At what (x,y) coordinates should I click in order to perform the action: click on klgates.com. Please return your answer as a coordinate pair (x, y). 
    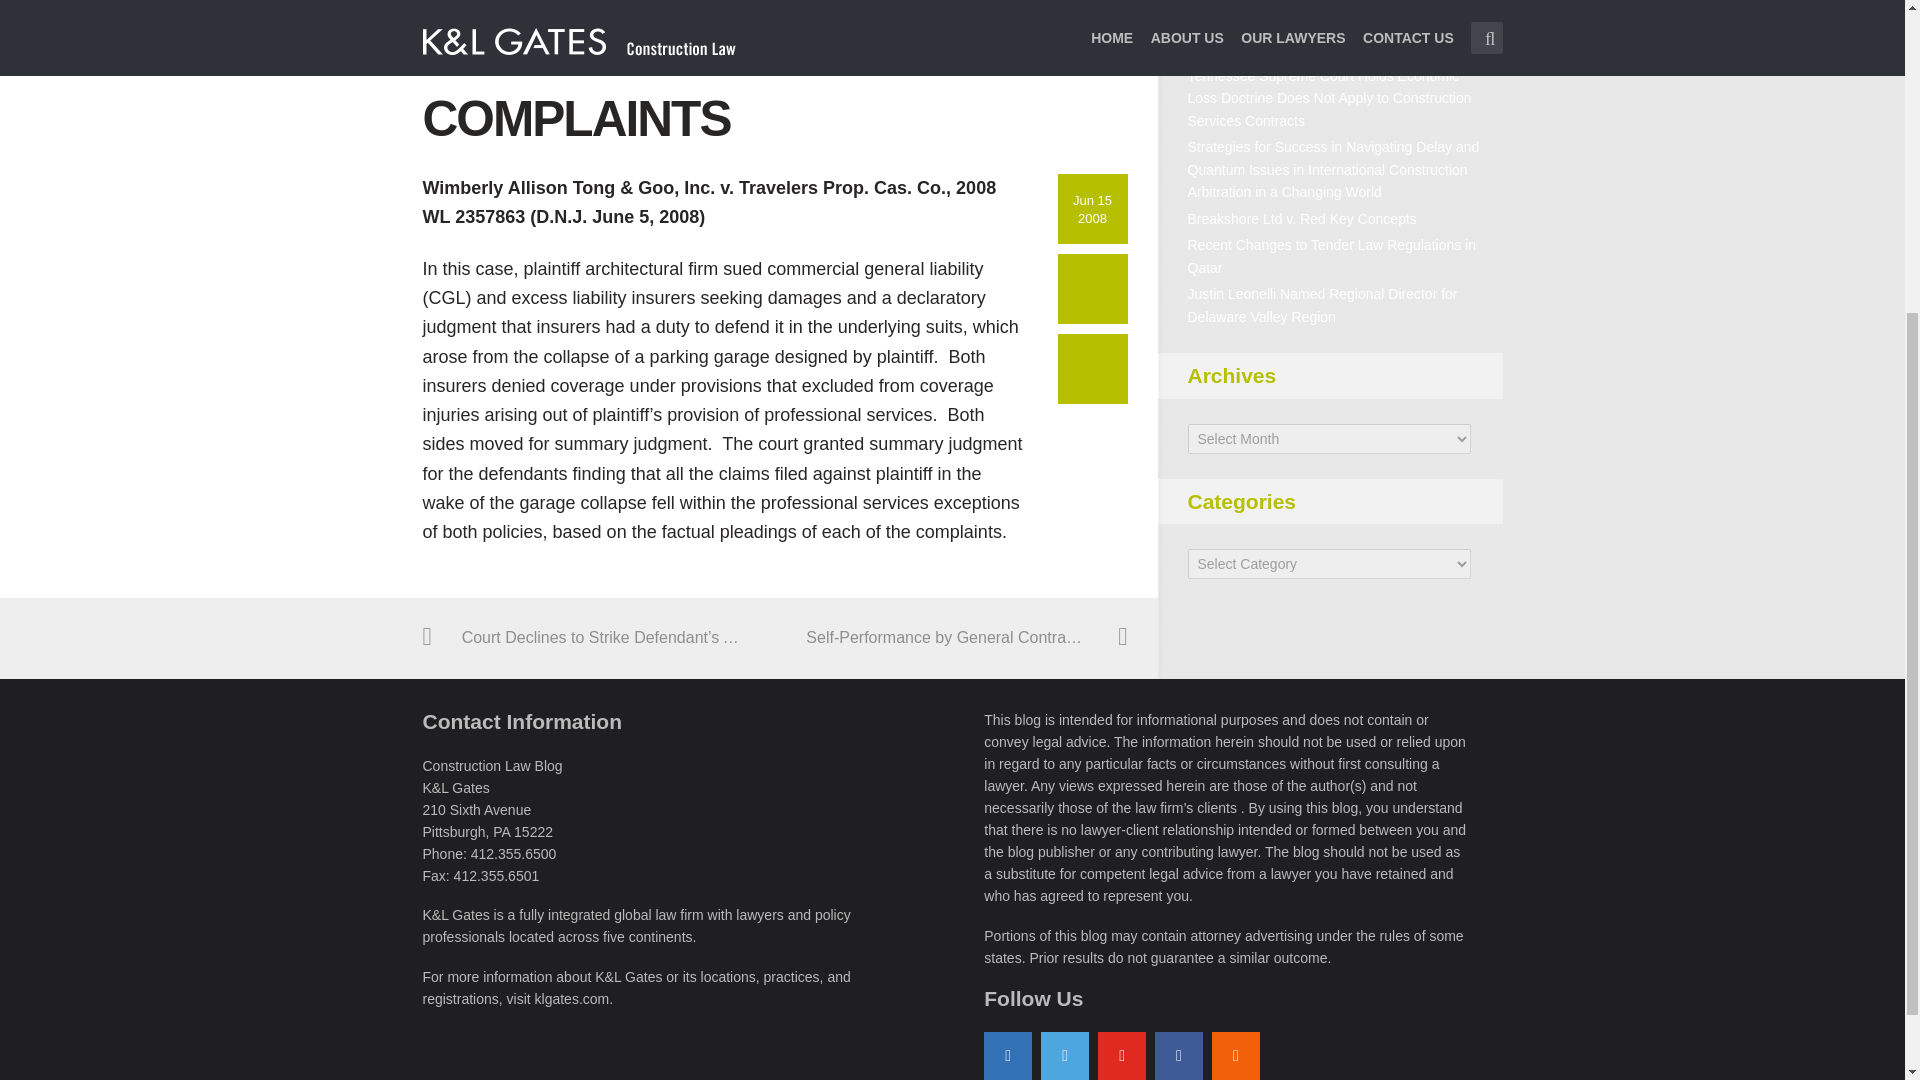
    Looking at the image, I should click on (572, 998).